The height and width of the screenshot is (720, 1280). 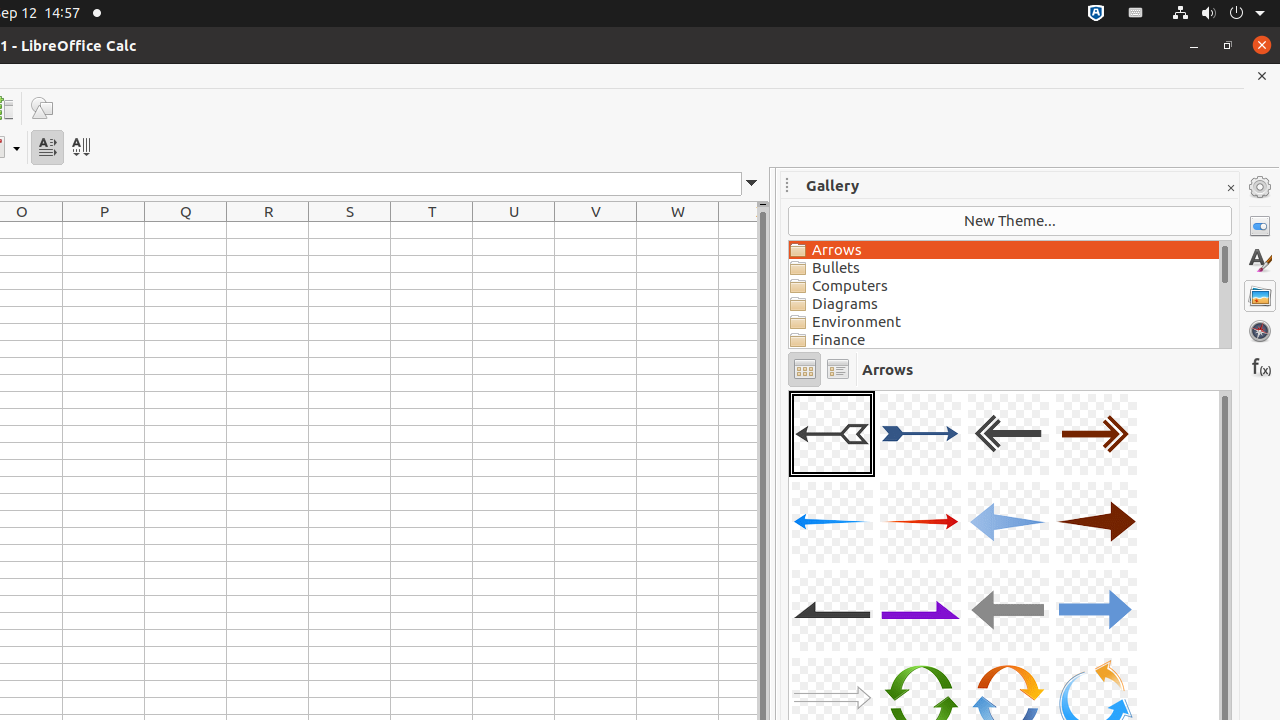 I want to click on P1, so click(x=104, y=230).